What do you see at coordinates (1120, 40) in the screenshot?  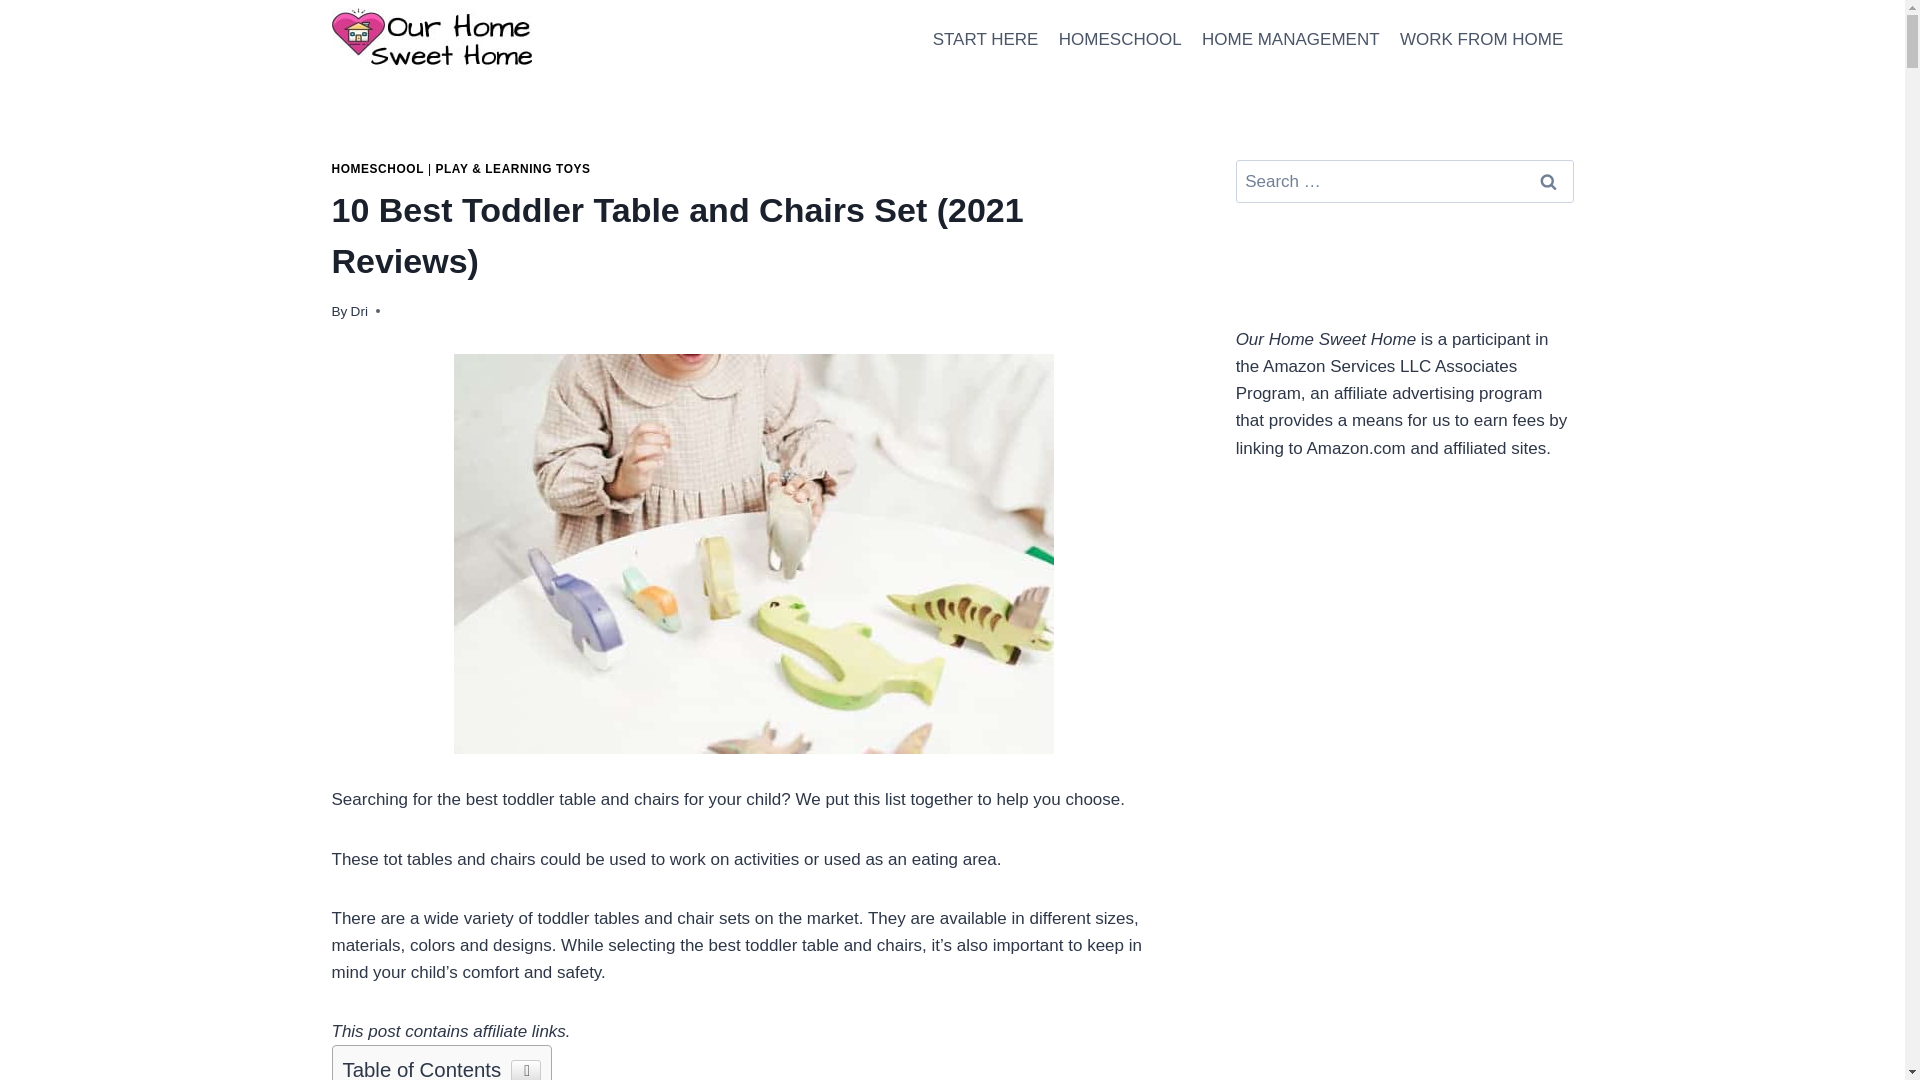 I see `HOMESCHOOL` at bounding box center [1120, 40].